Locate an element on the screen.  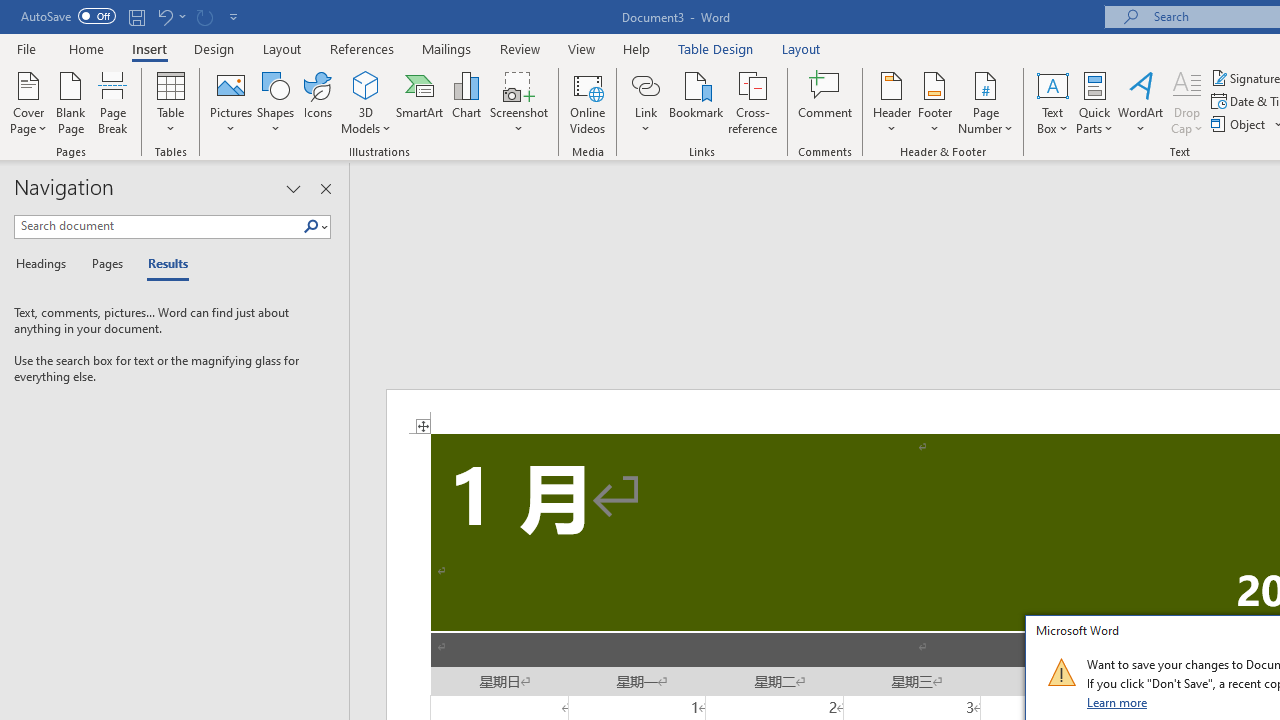
Page Number is located at coordinates (986, 102).